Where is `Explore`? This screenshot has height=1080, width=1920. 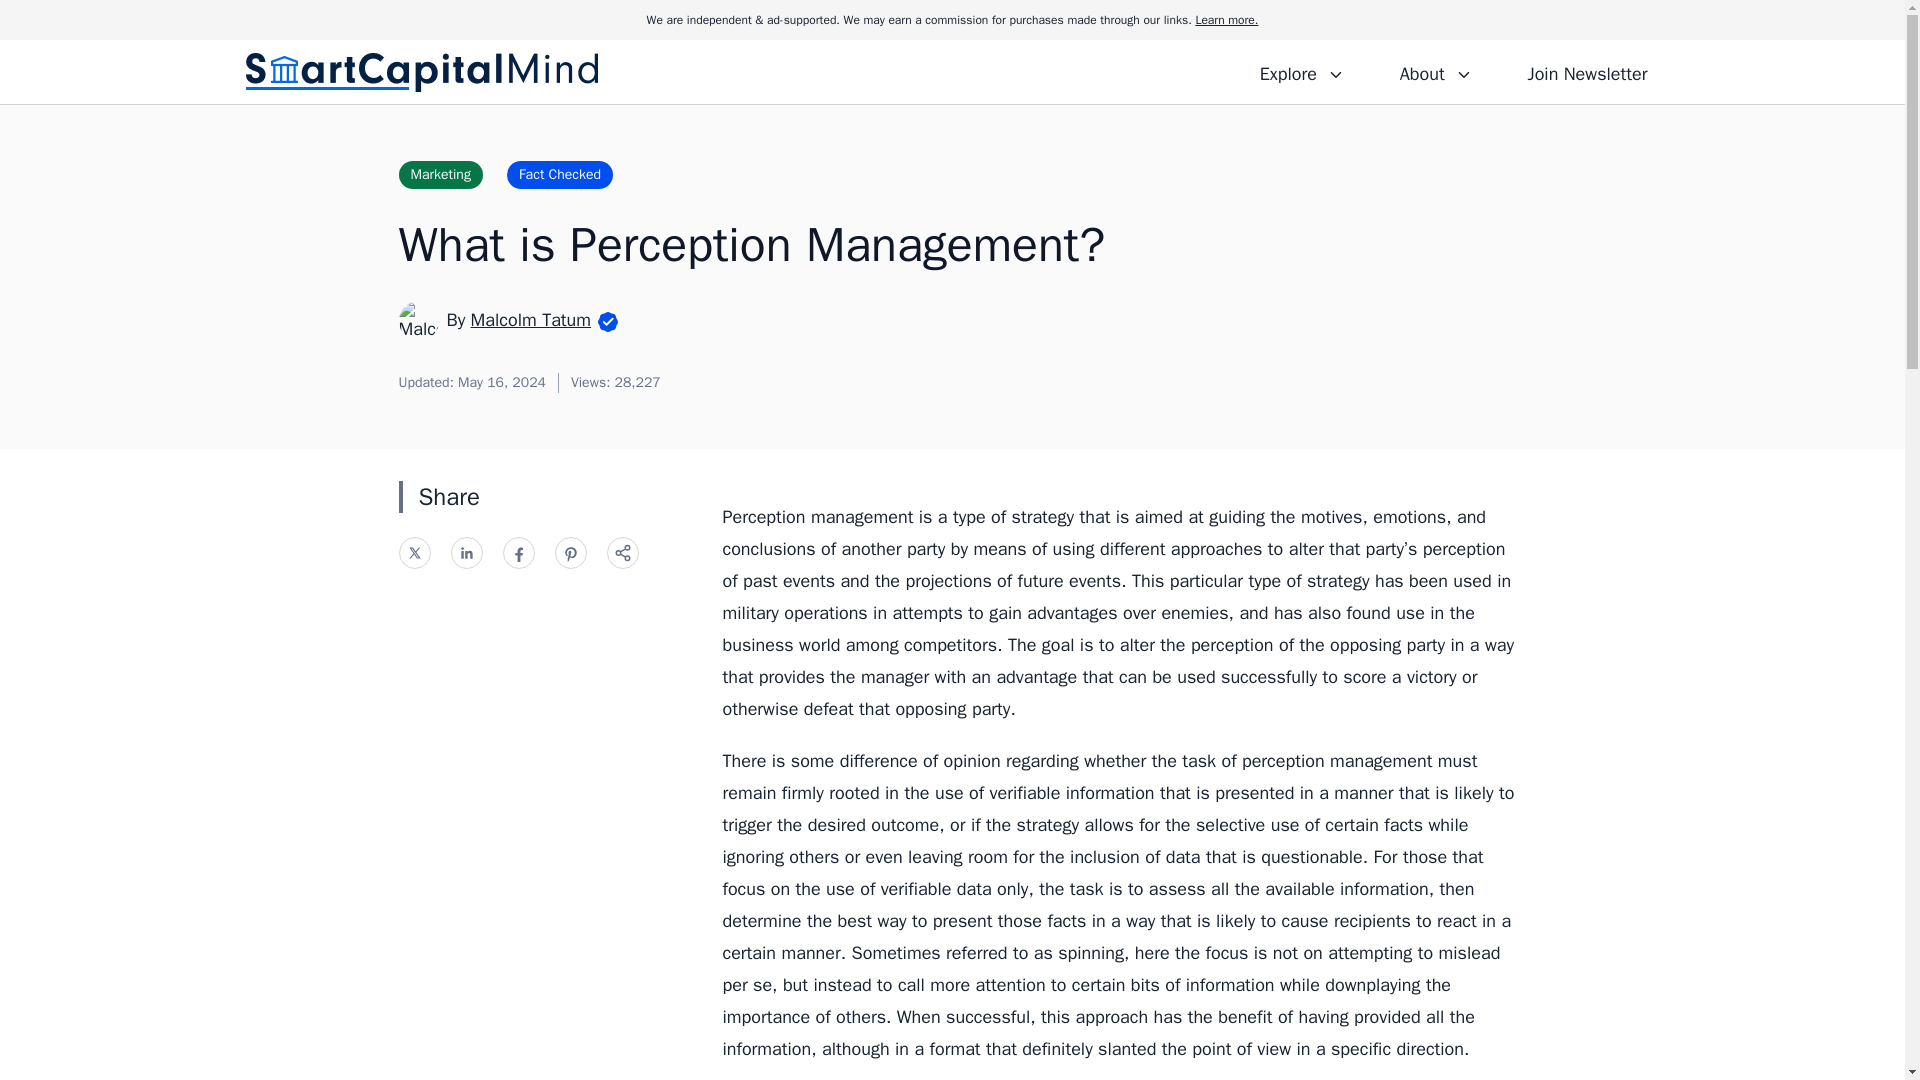
Explore is located at coordinates (1302, 71).